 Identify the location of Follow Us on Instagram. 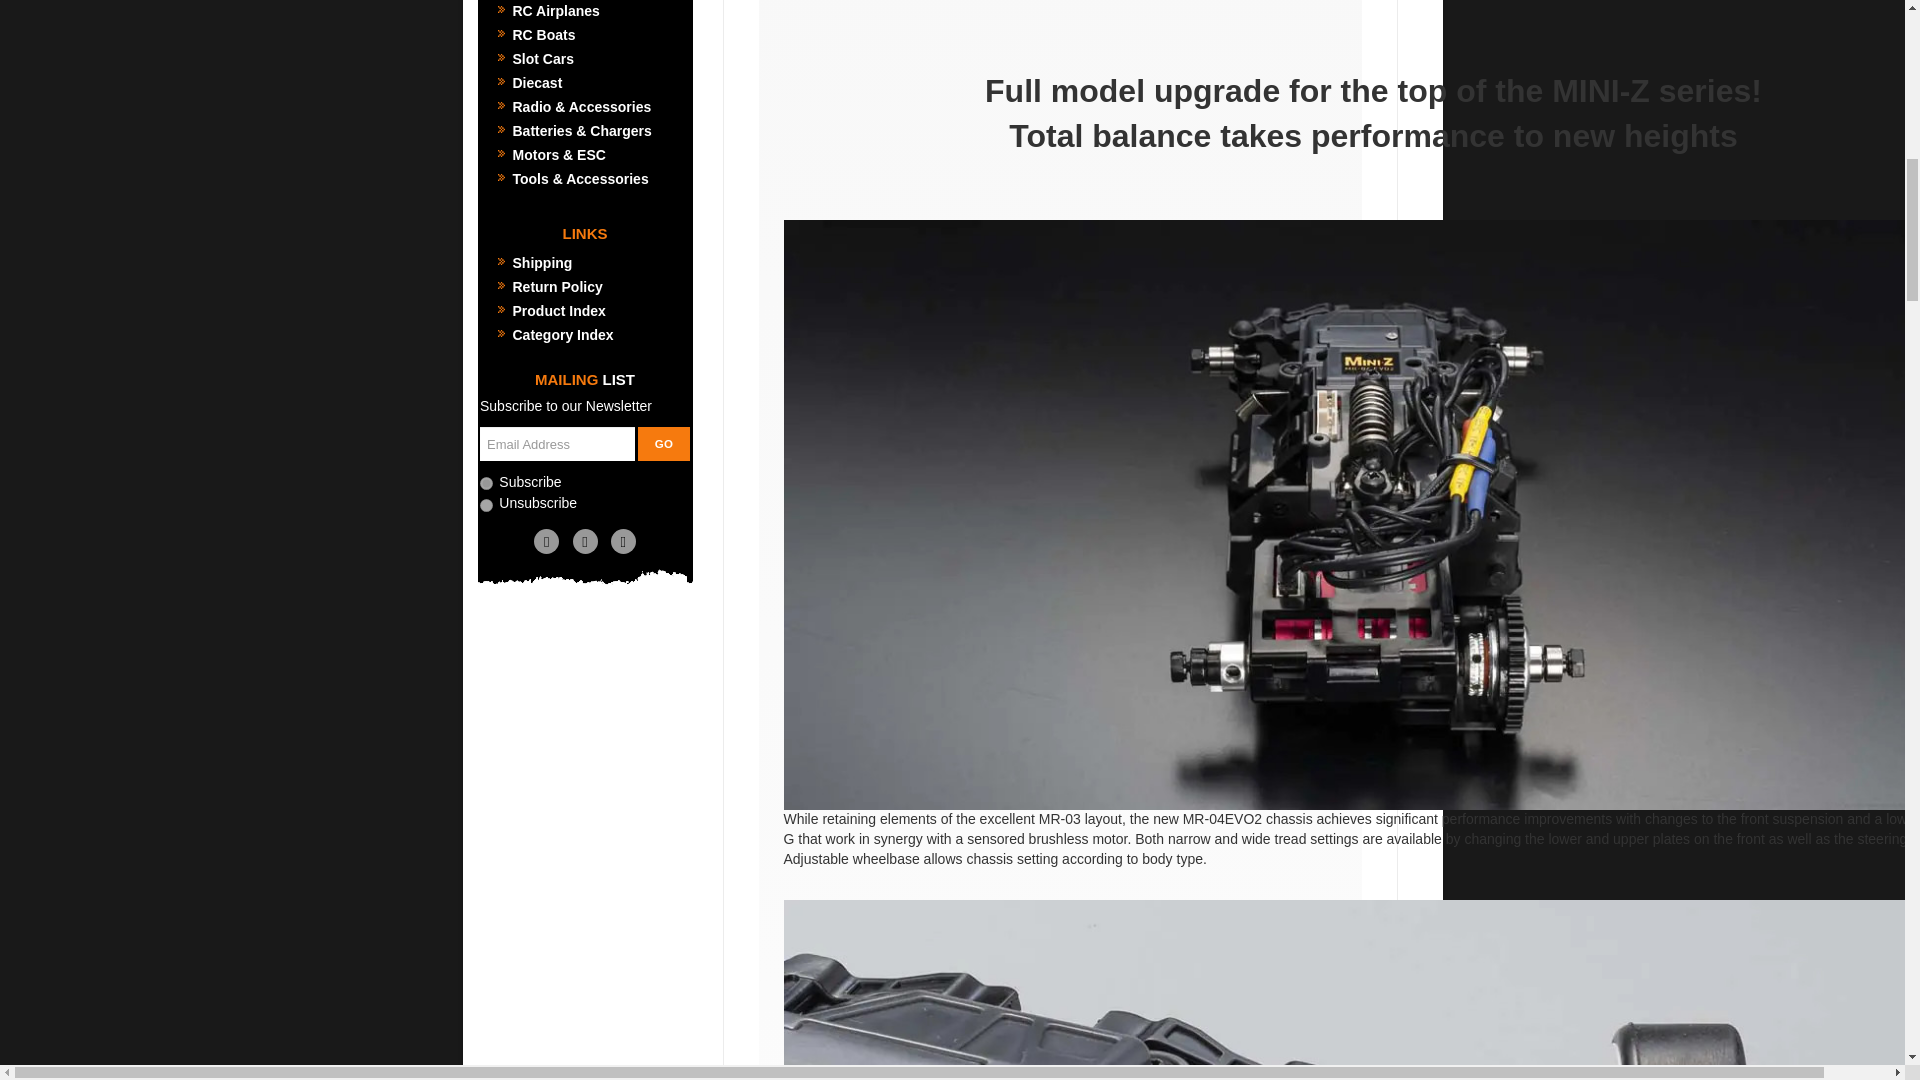
(622, 542).